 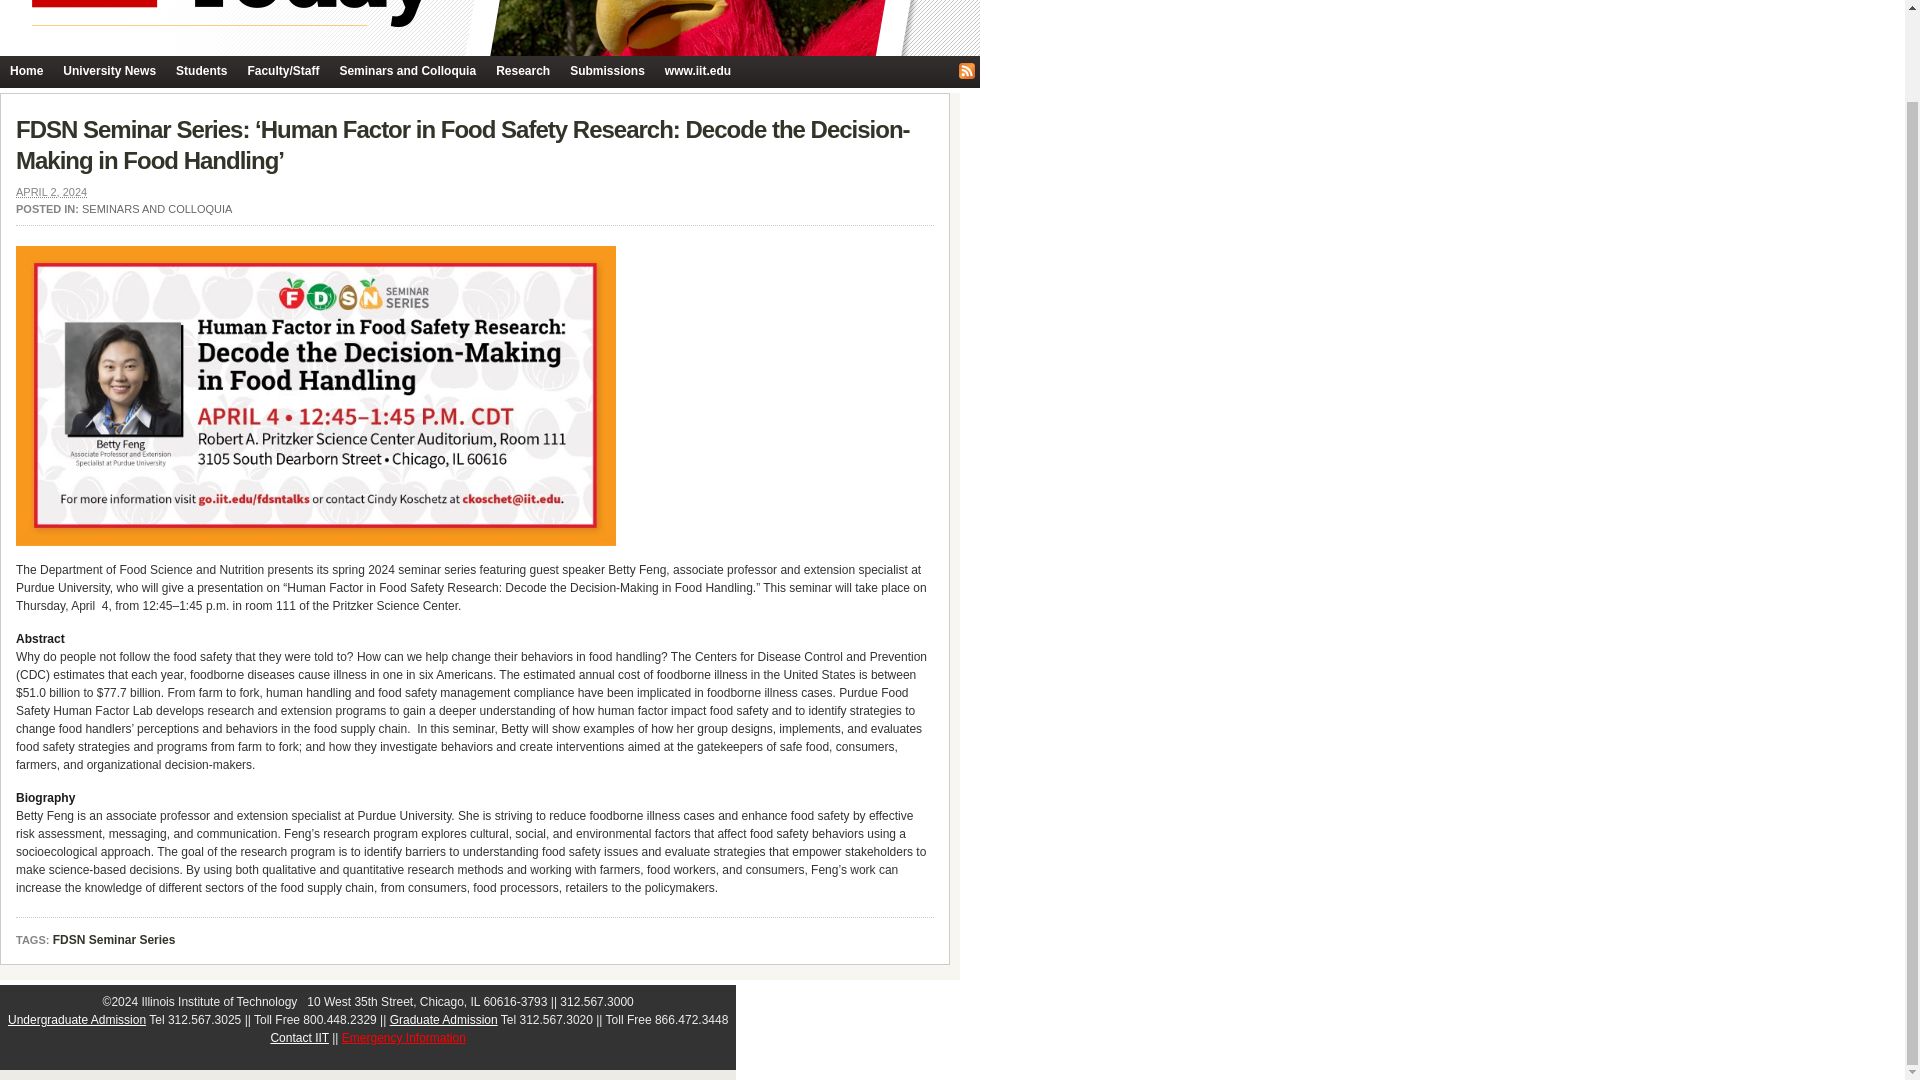 I want to click on SEMINARS AND COLLOQUIA, so click(x=157, y=208).